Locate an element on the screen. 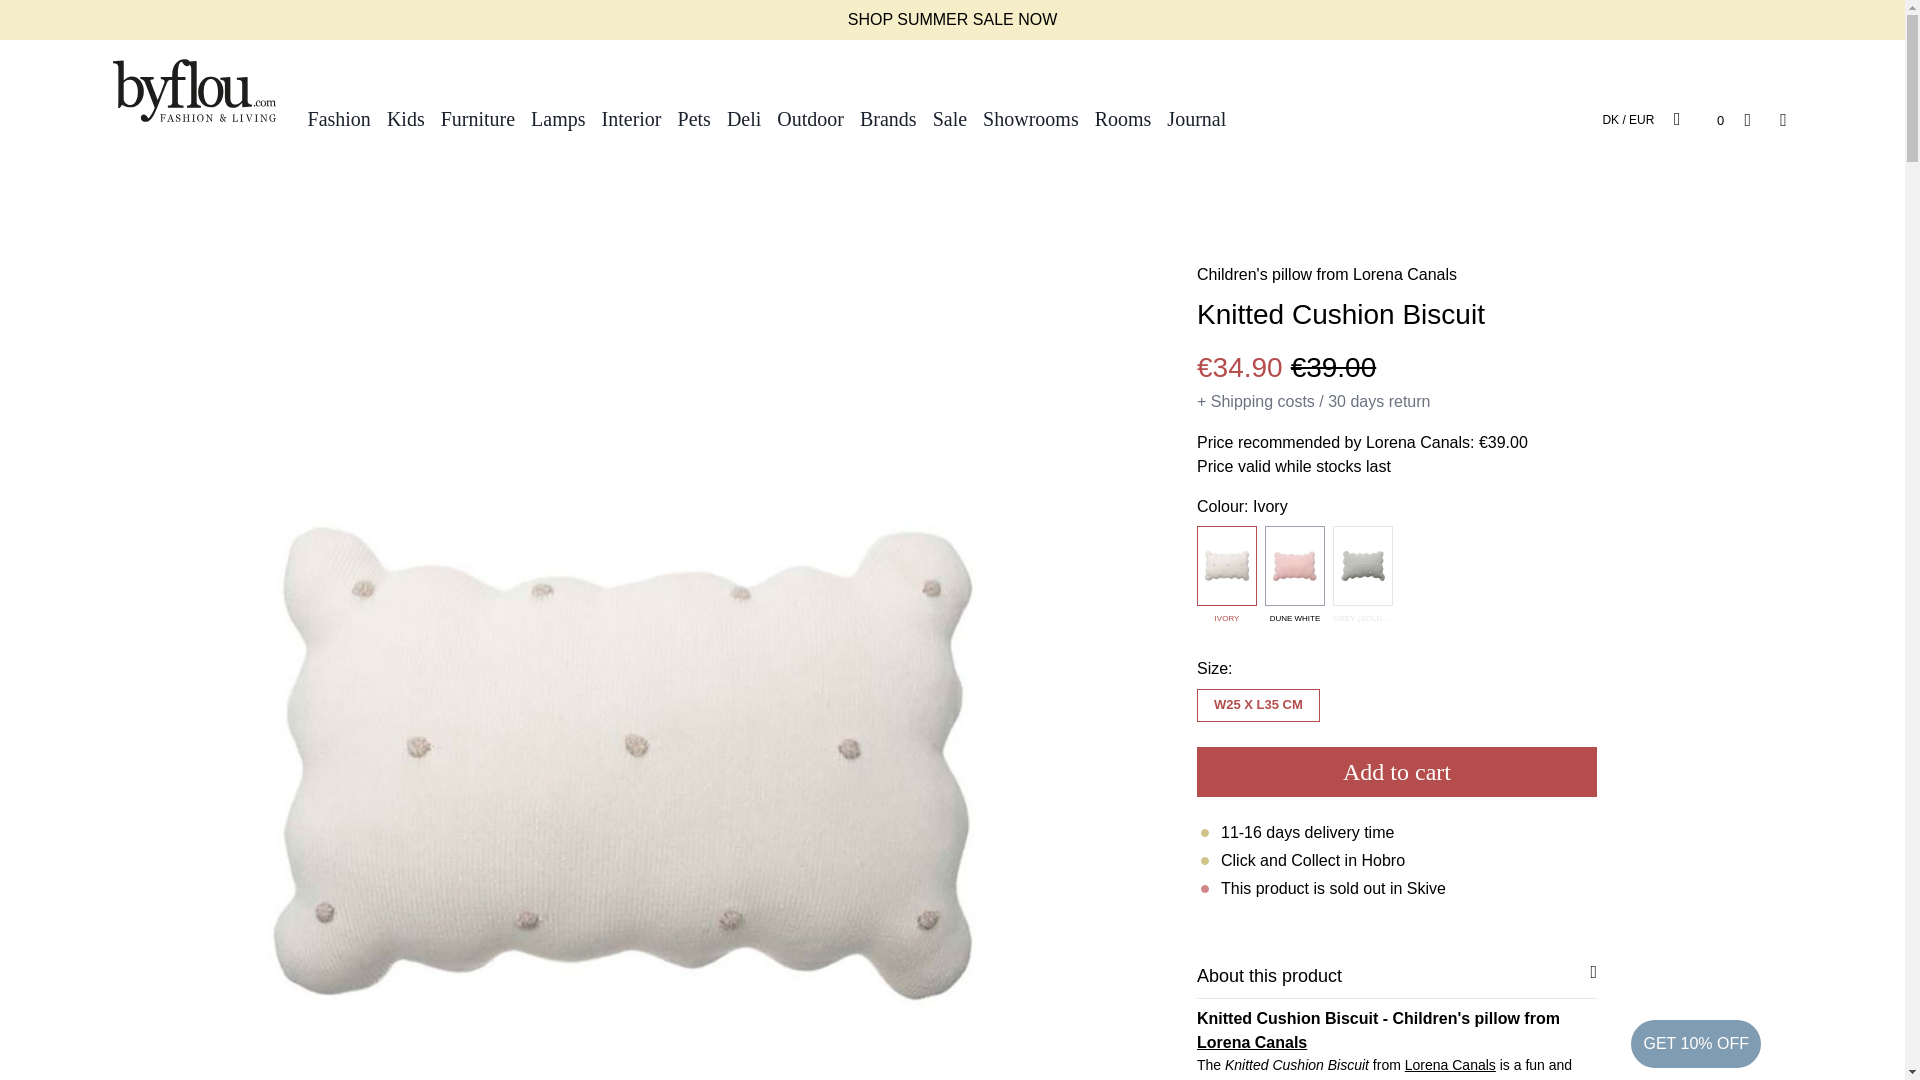  Deli is located at coordinates (744, 118).